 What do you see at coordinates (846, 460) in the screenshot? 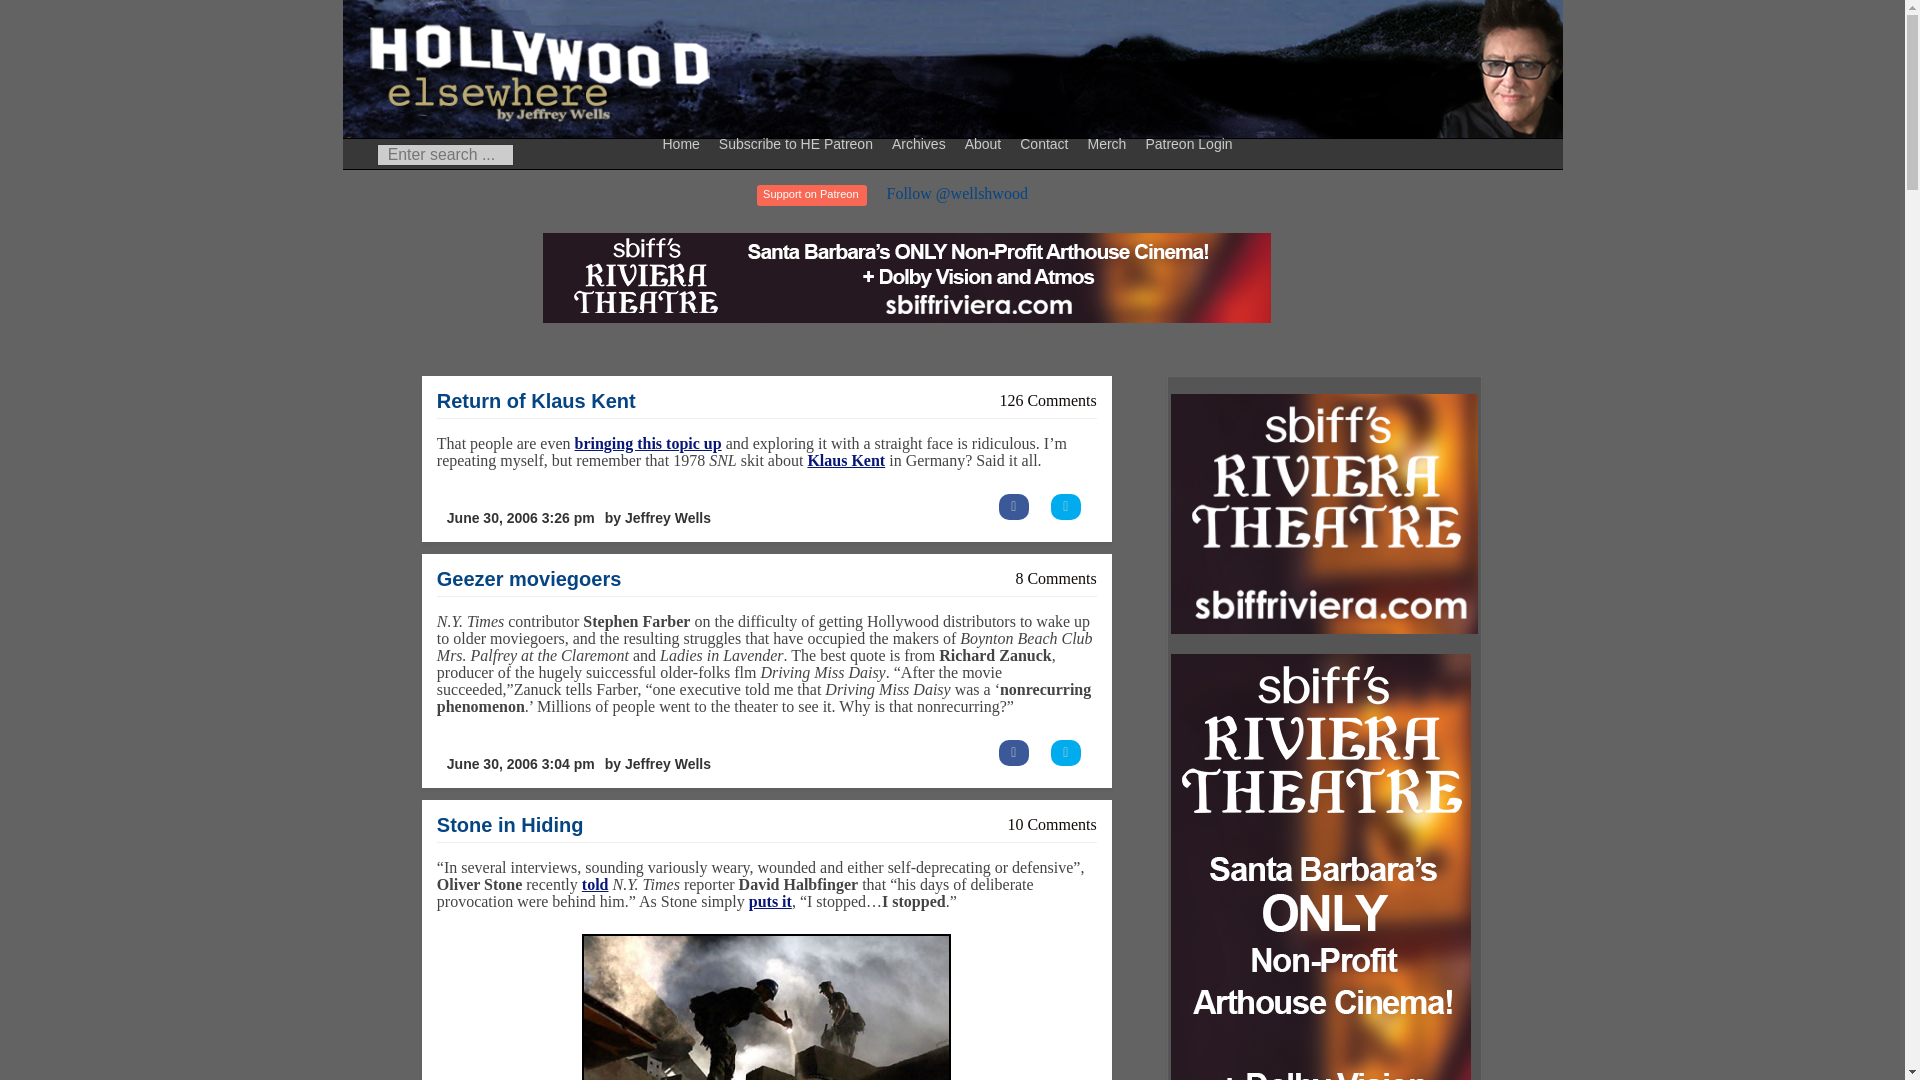
I see `Klaus Kent` at bounding box center [846, 460].